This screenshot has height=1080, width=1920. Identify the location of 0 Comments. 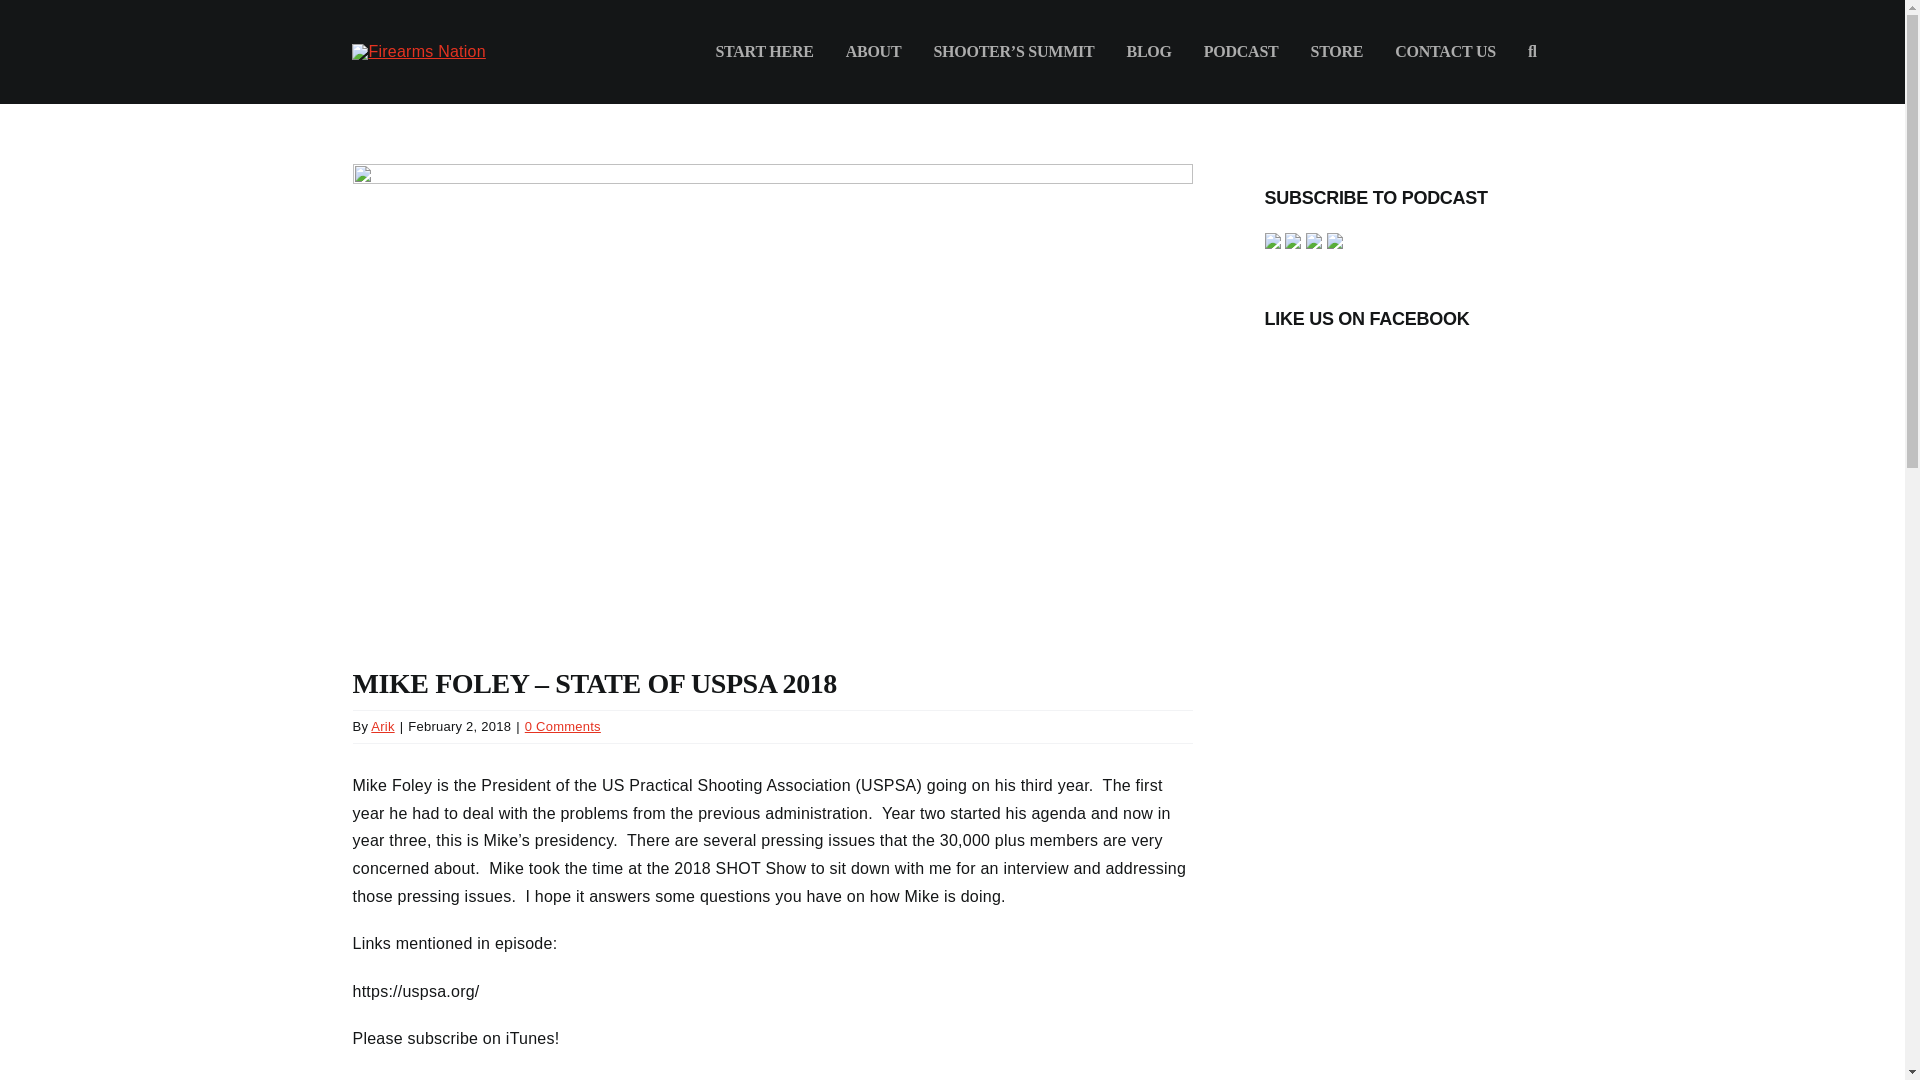
(562, 726).